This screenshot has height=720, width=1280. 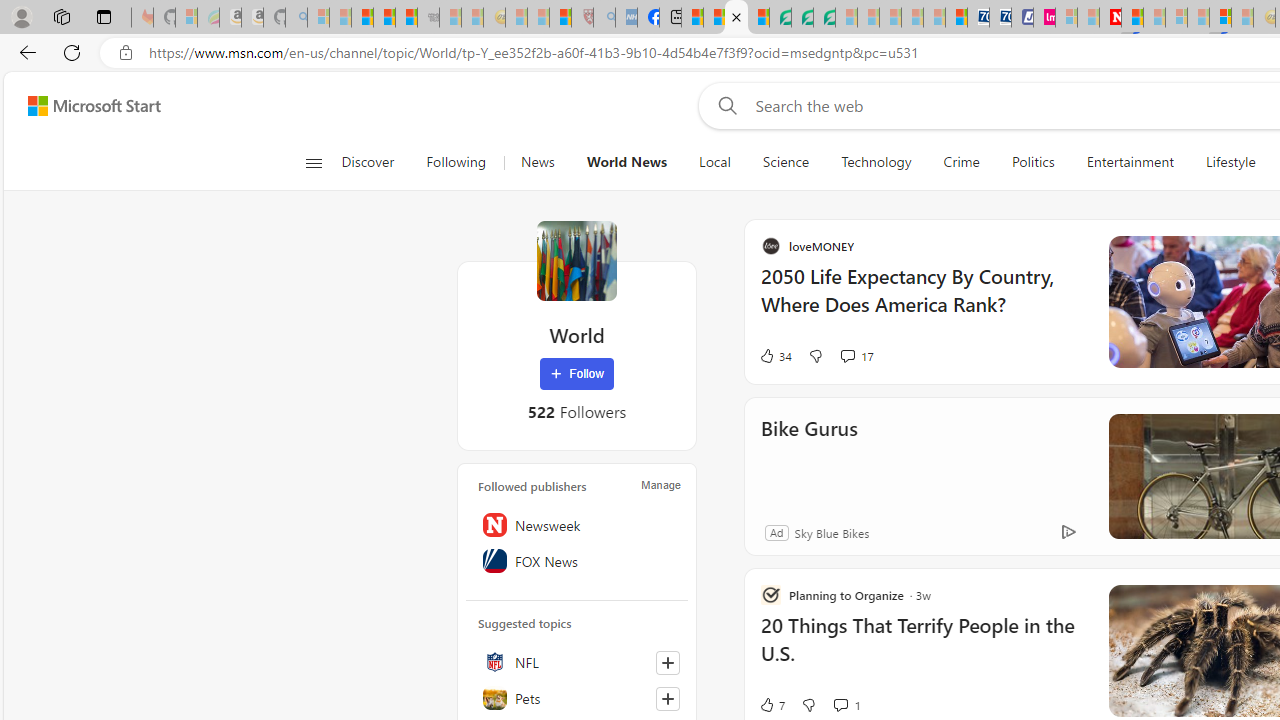 What do you see at coordinates (1115, 300) in the screenshot?
I see `2050 Life Expectancy By Country, Where Does America Rank?` at bounding box center [1115, 300].